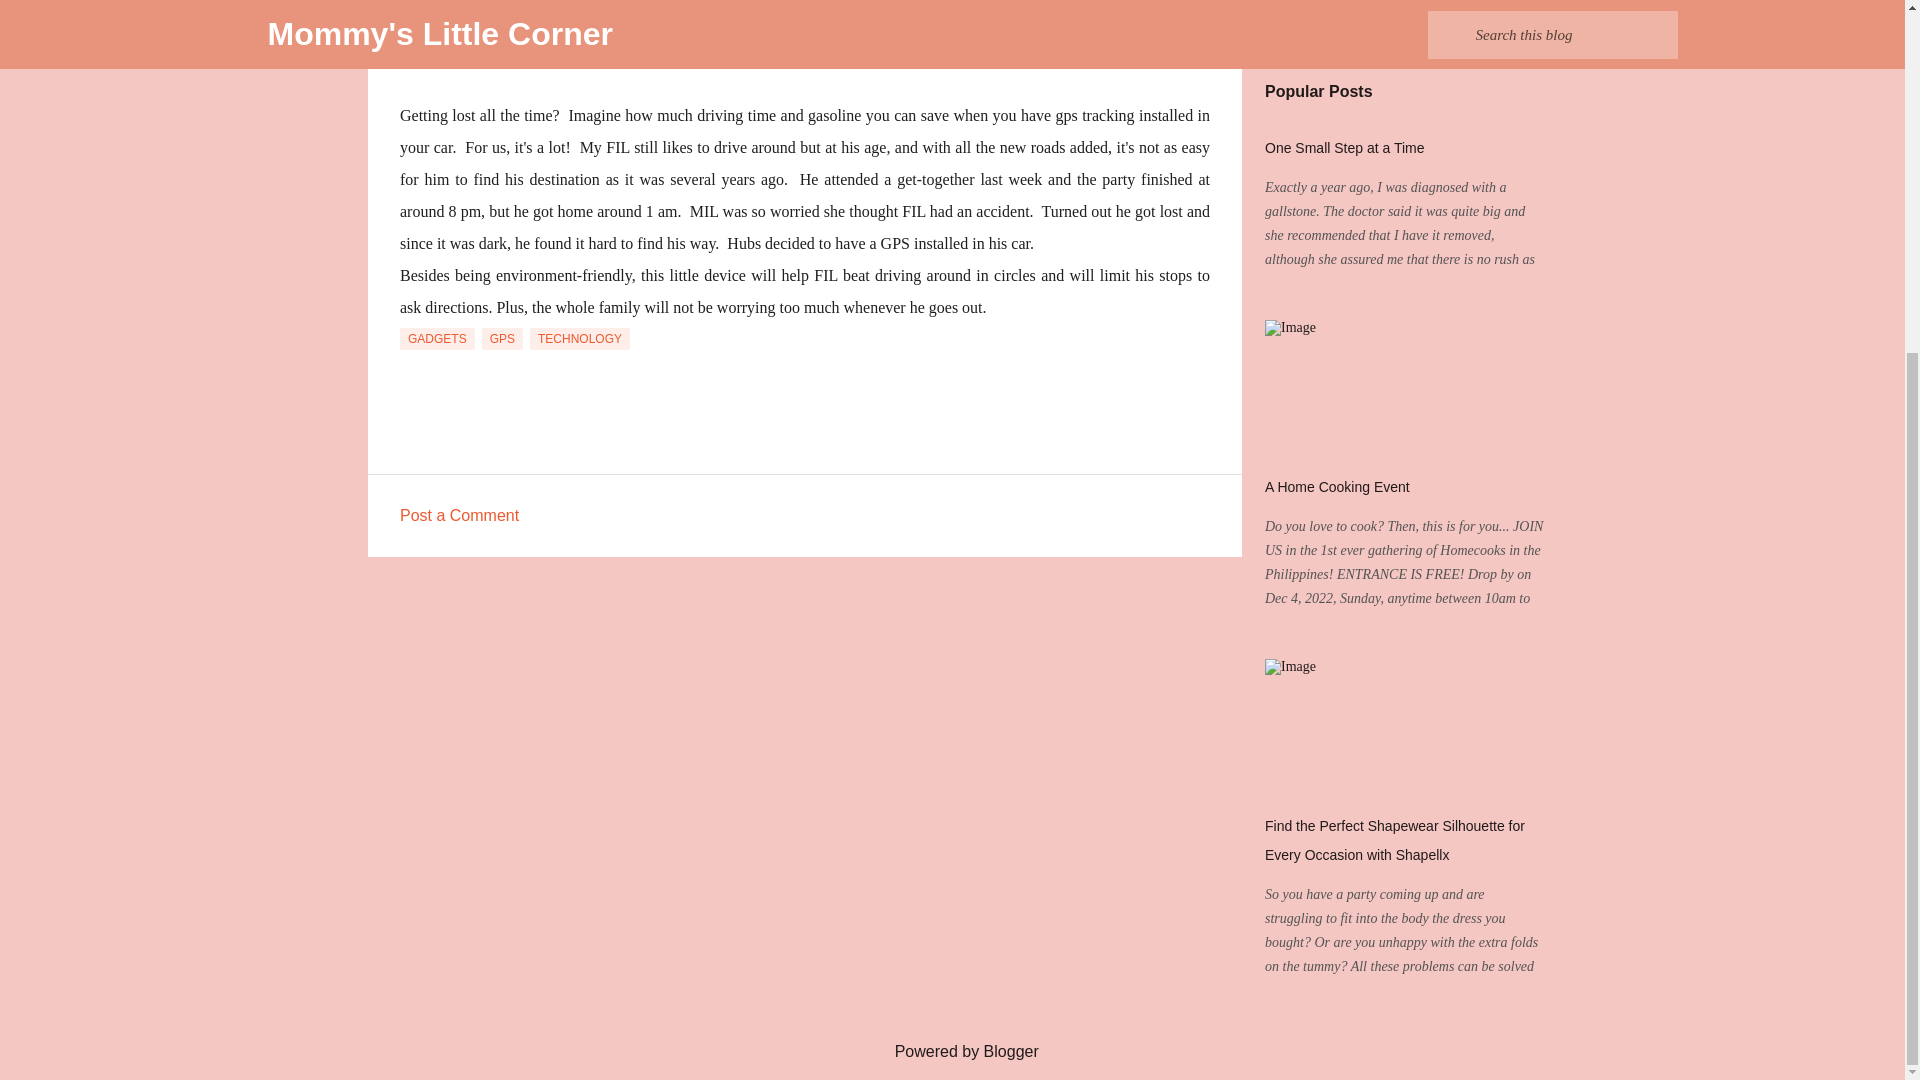  I want to click on Post a Comment, so click(458, 514).